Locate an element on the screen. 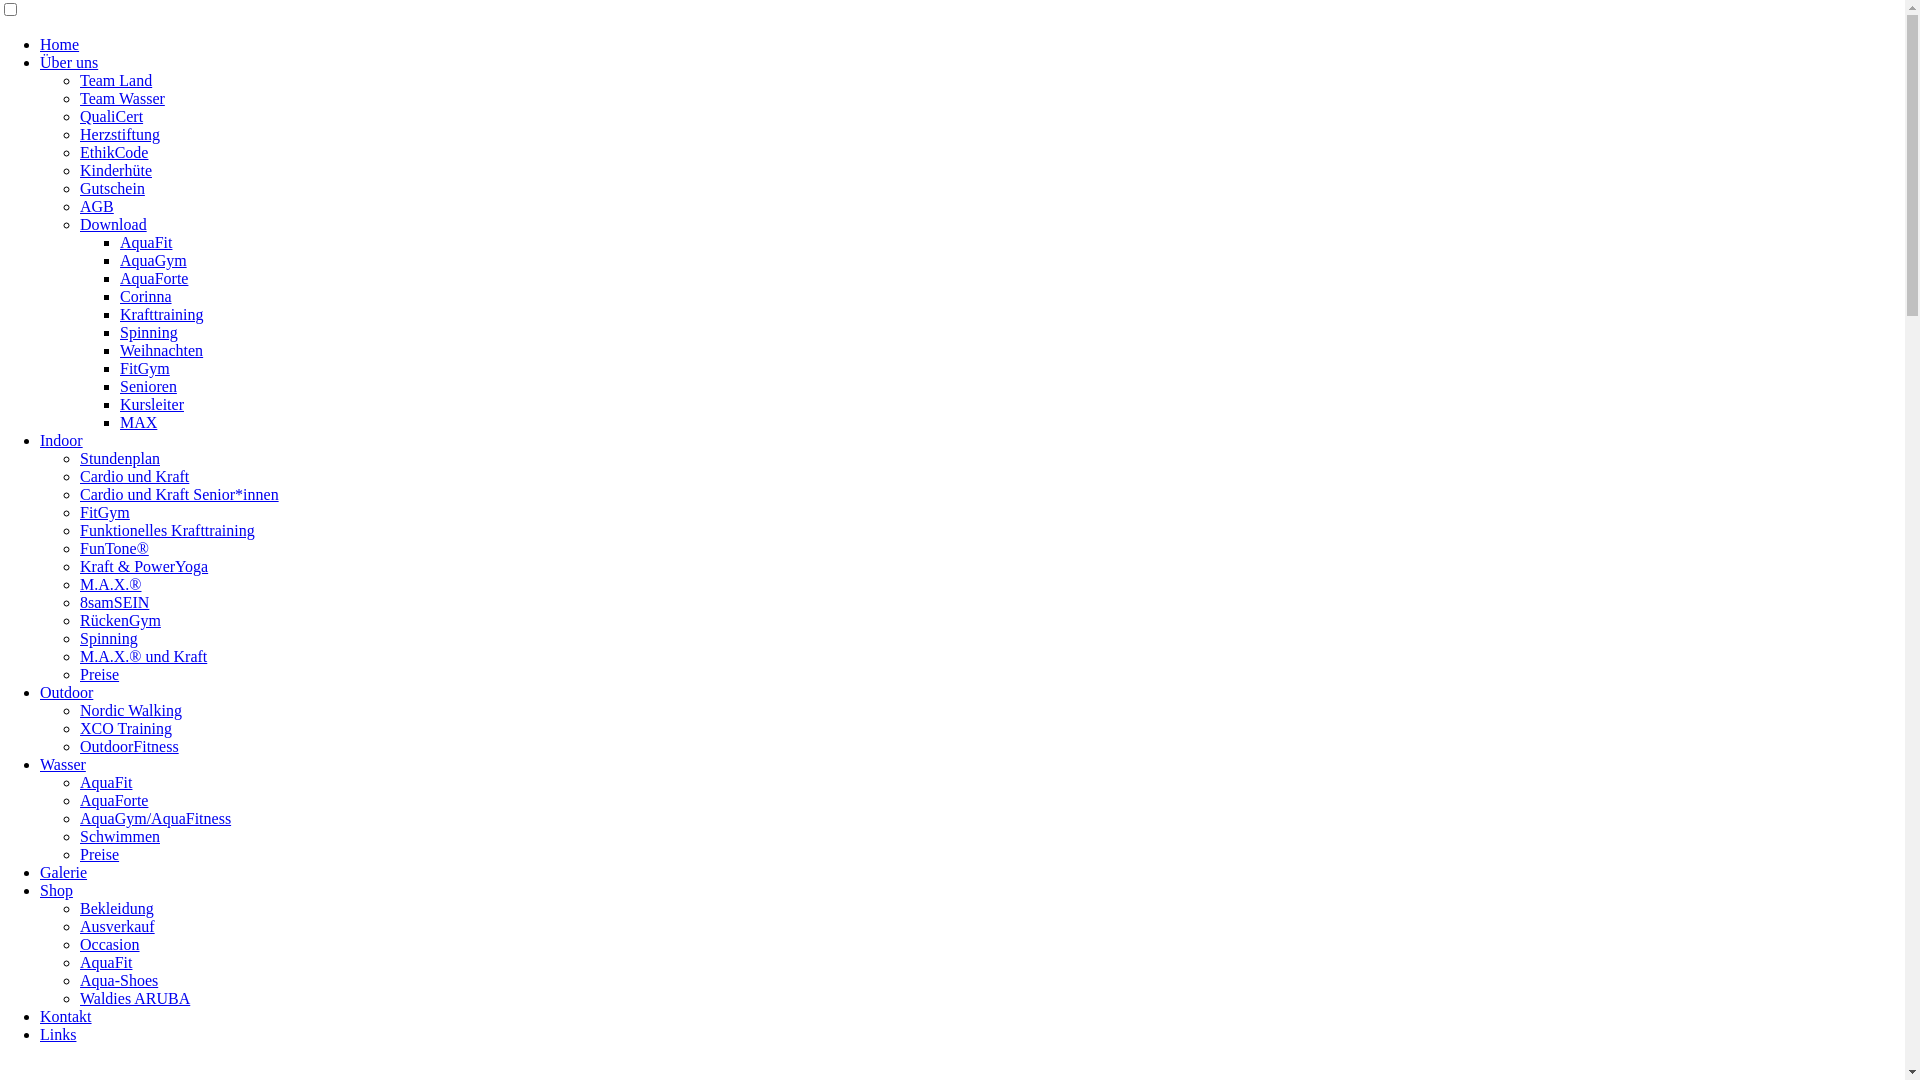 The image size is (1920, 1080). Bekleidung is located at coordinates (117, 908).